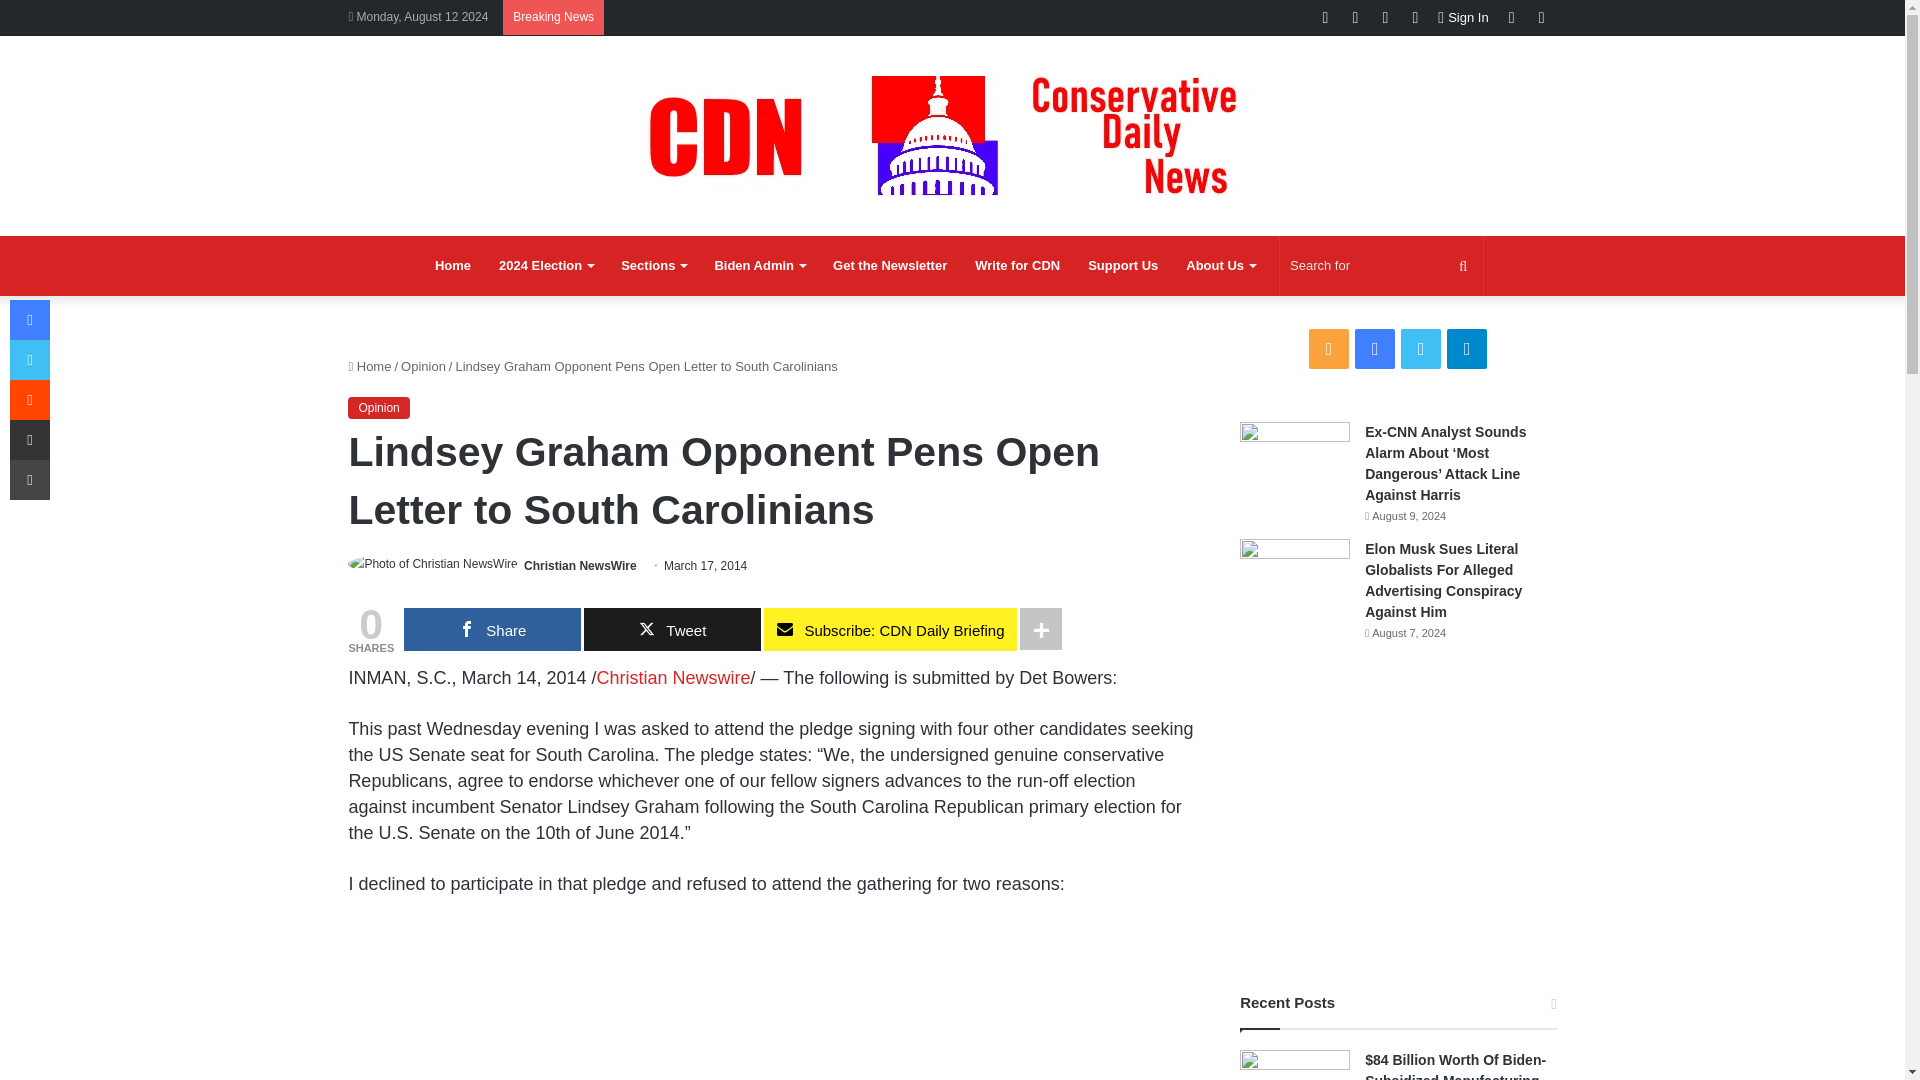  I want to click on Get the Newsletter, so click(890, 266).